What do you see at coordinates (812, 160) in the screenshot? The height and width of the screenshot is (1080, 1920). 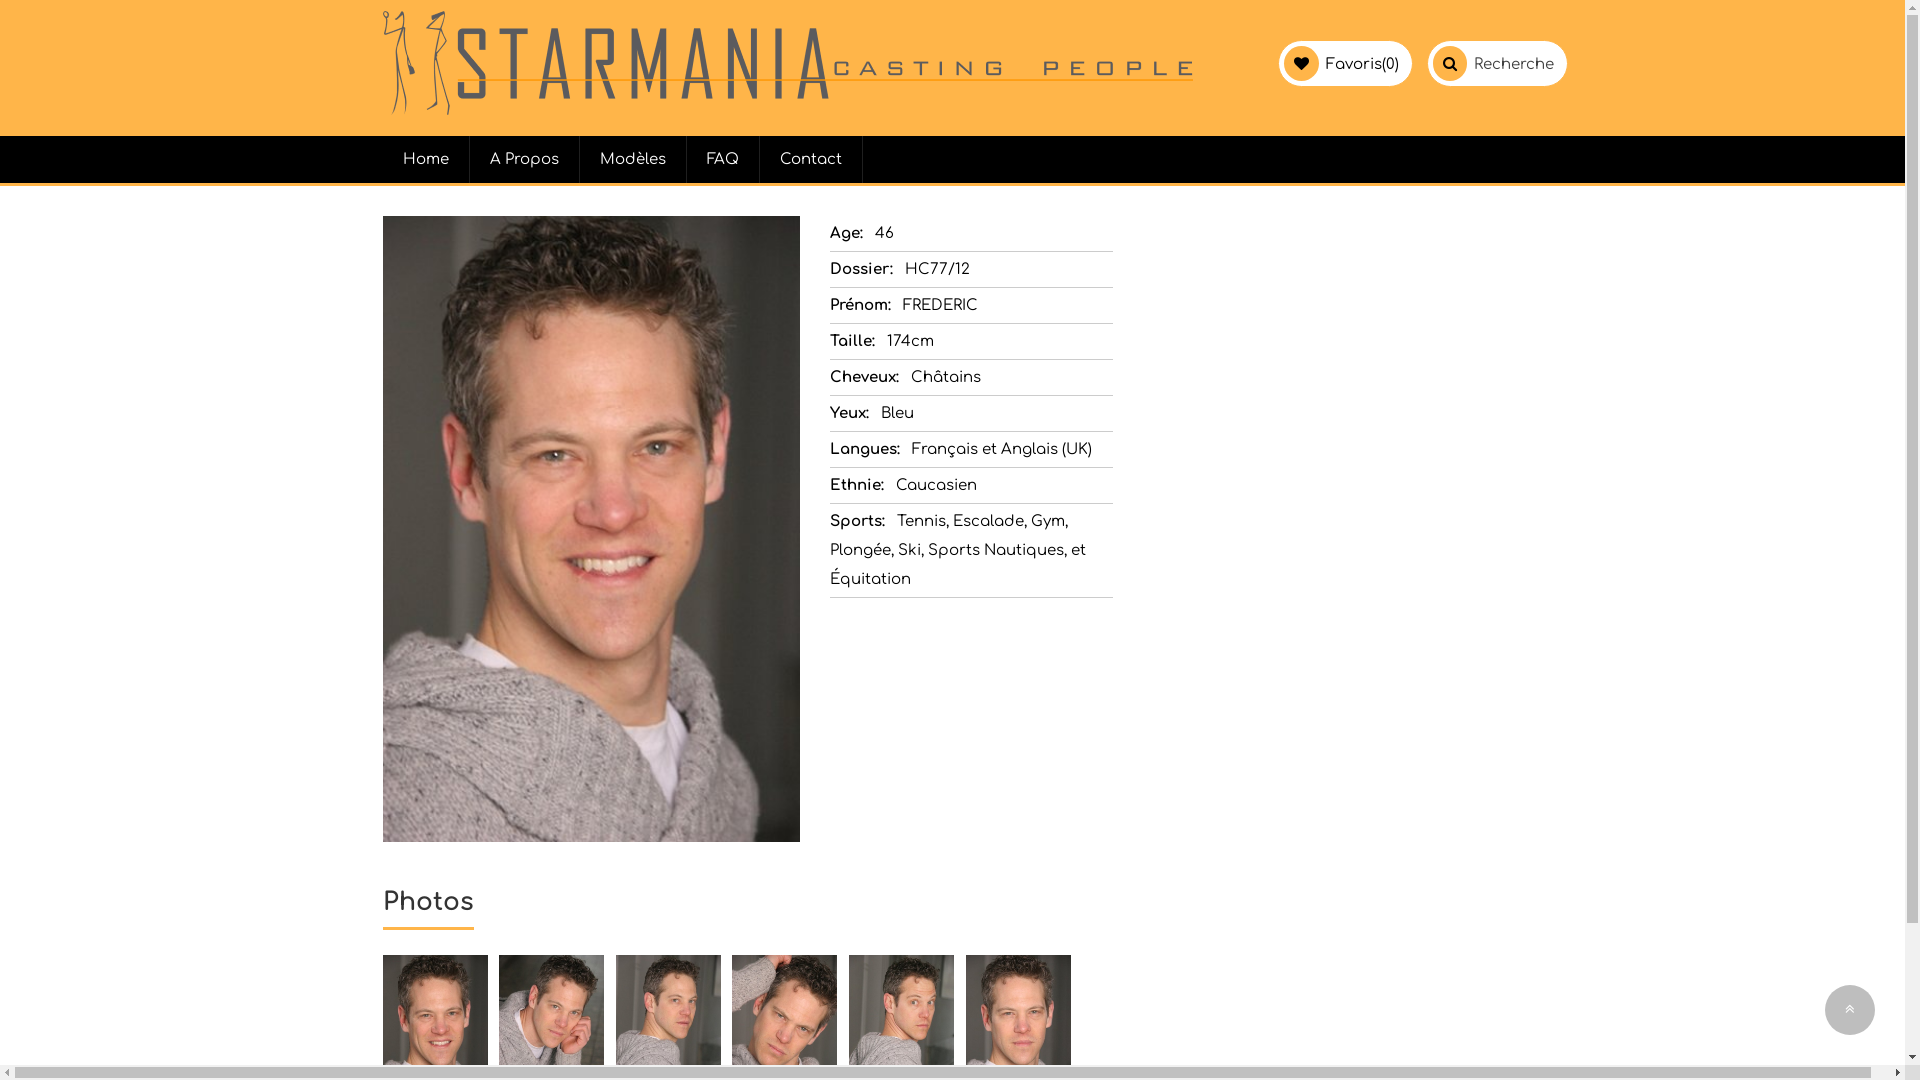 I see `Contact` at bounding box center [812, 160].